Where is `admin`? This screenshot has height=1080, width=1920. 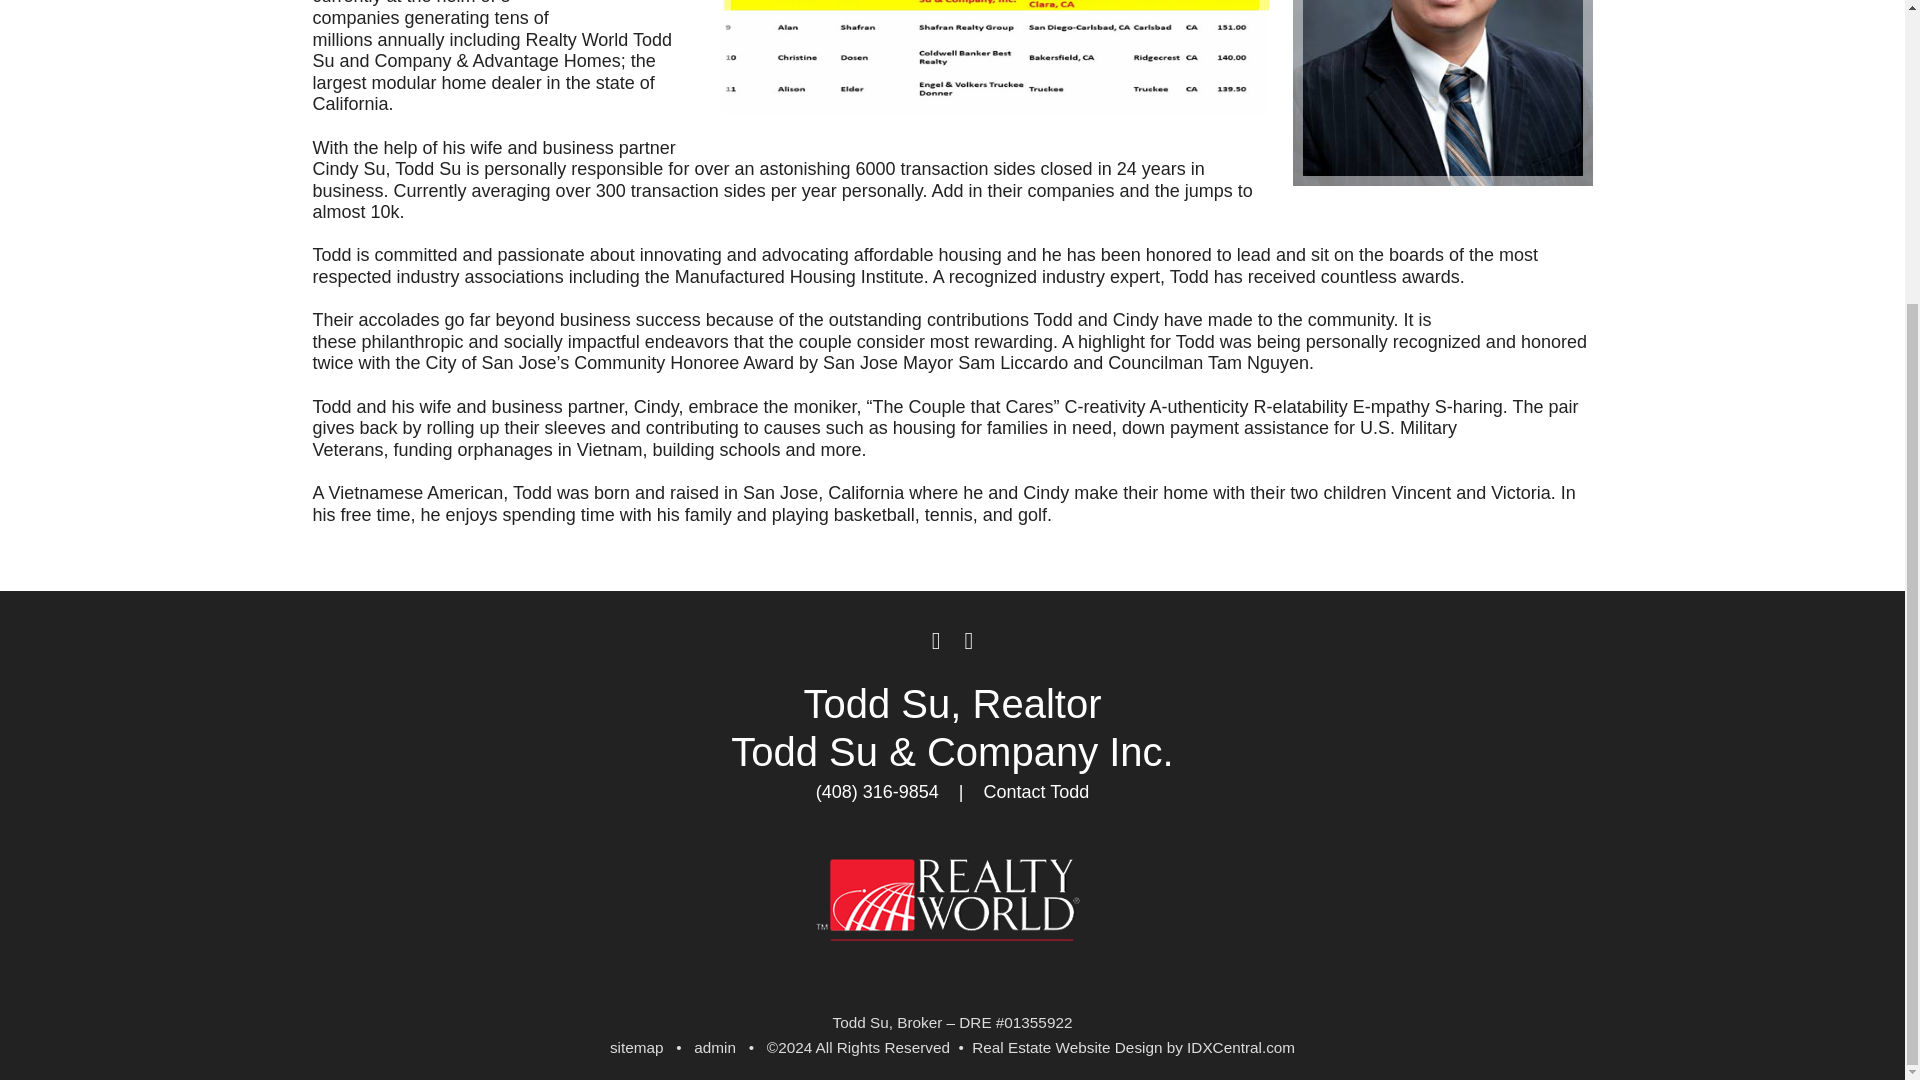 admin is located at coordinates (714, 1047).